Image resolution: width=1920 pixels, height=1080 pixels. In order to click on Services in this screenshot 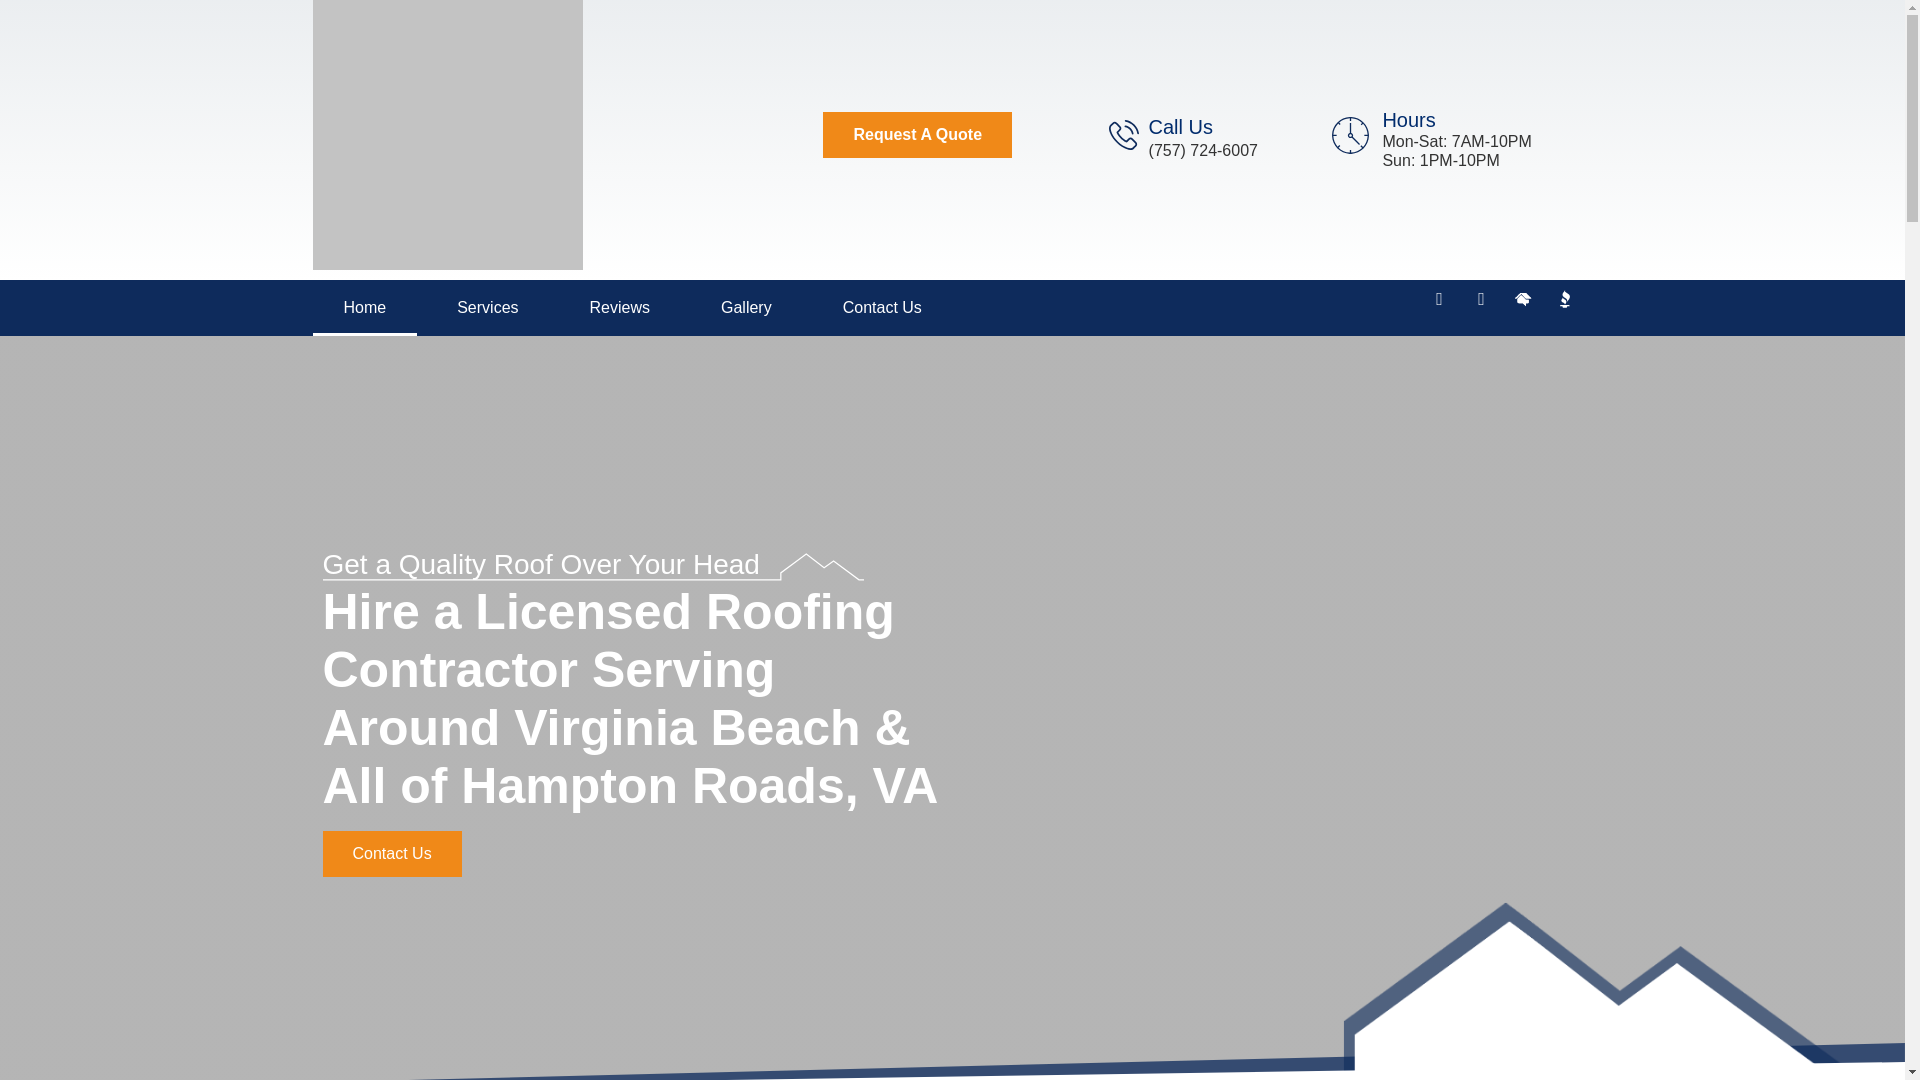, I will do `click(488, 307)`.